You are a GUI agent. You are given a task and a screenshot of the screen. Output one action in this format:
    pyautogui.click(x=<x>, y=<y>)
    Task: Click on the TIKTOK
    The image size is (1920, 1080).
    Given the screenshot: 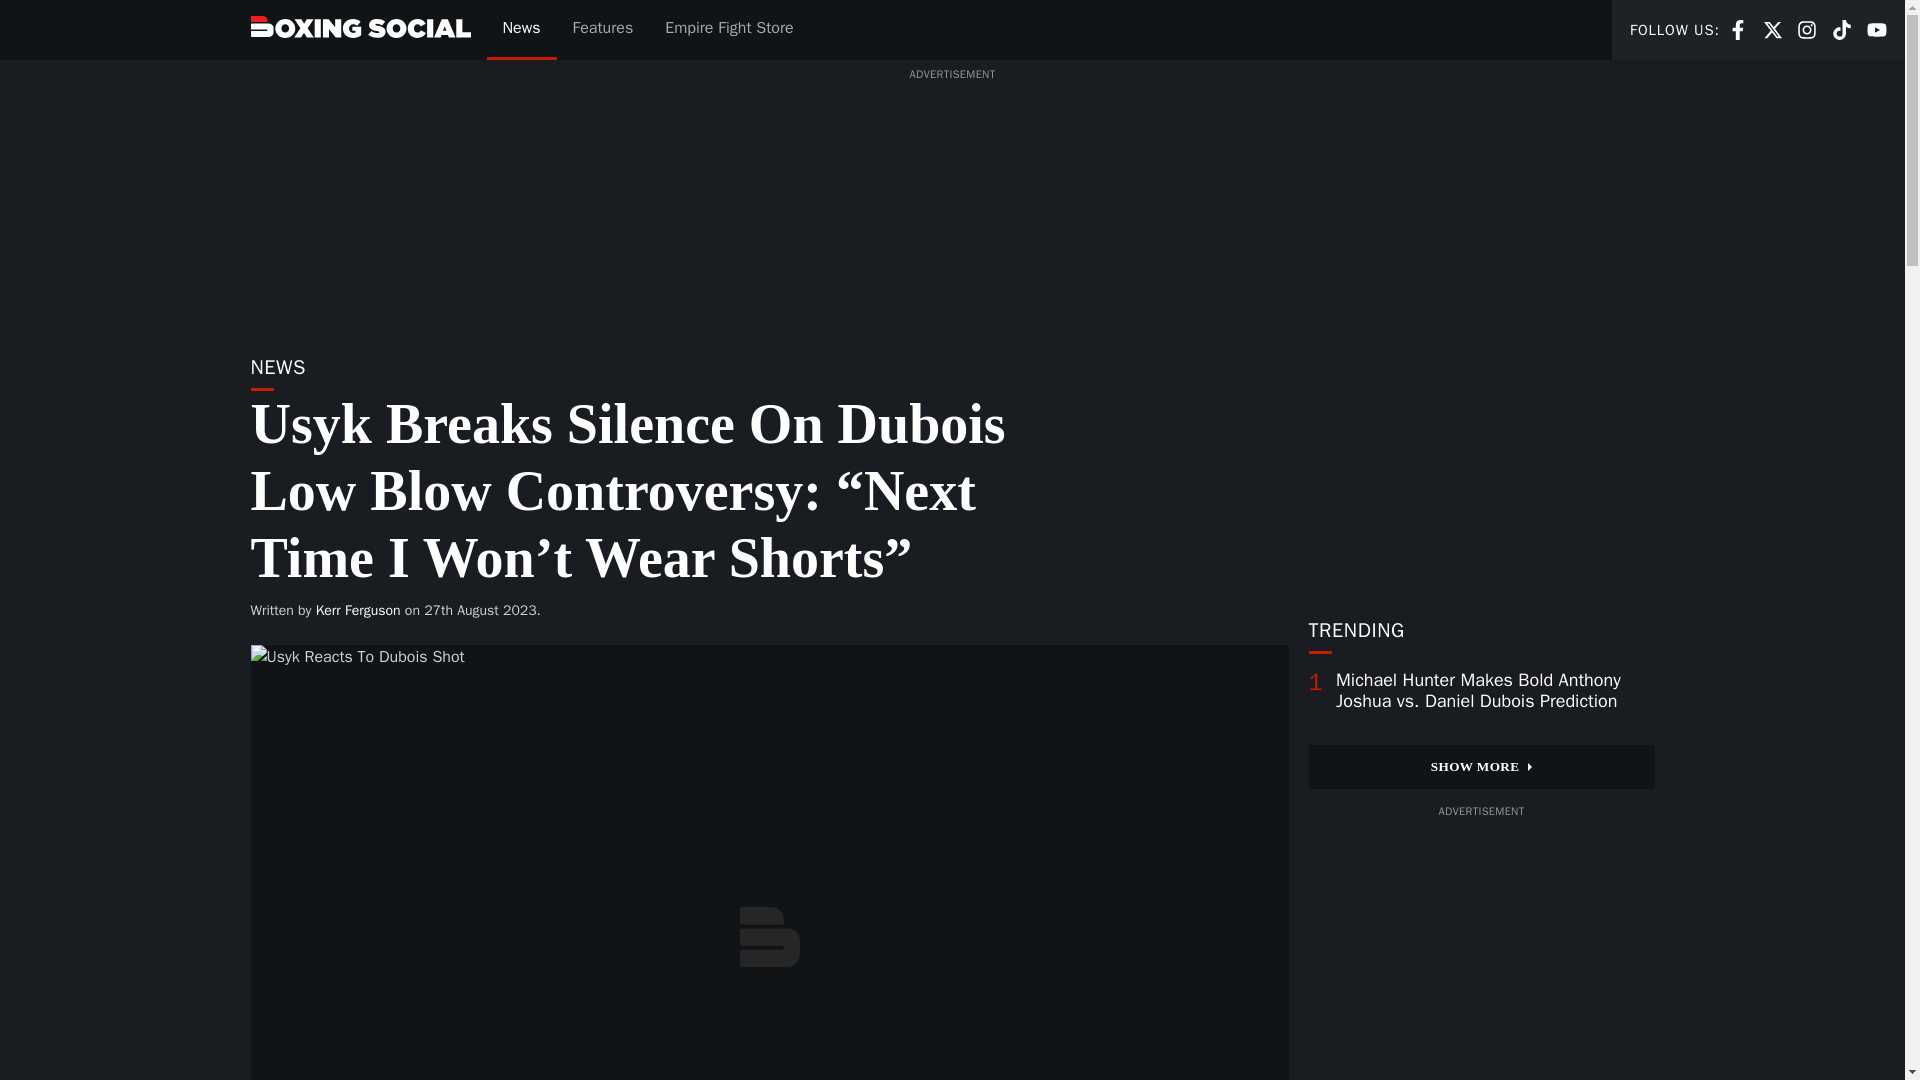 What is the action you would take?
    pyautogui.click(x=1738, y=30)
    